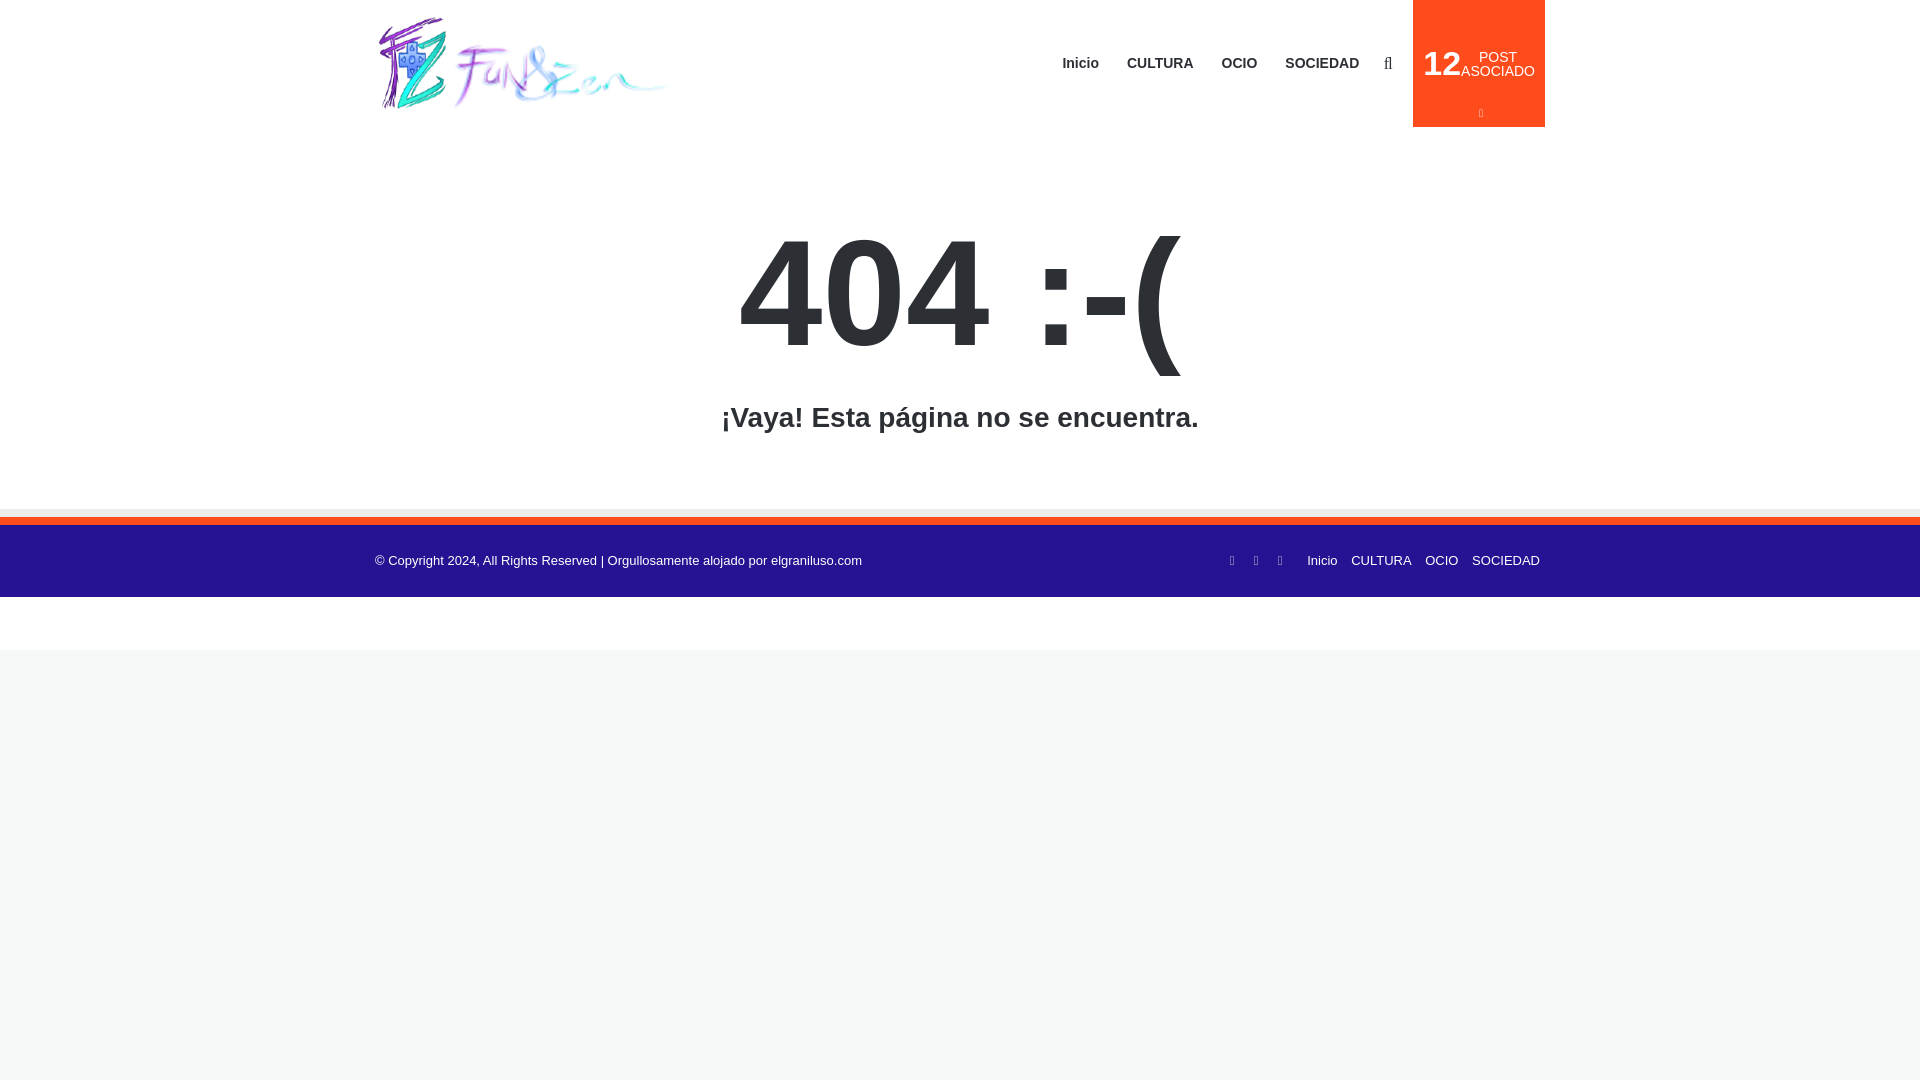  Describe the element at coordinates (1381, 560) in the screenshot. I see `CULTURA` at that location.